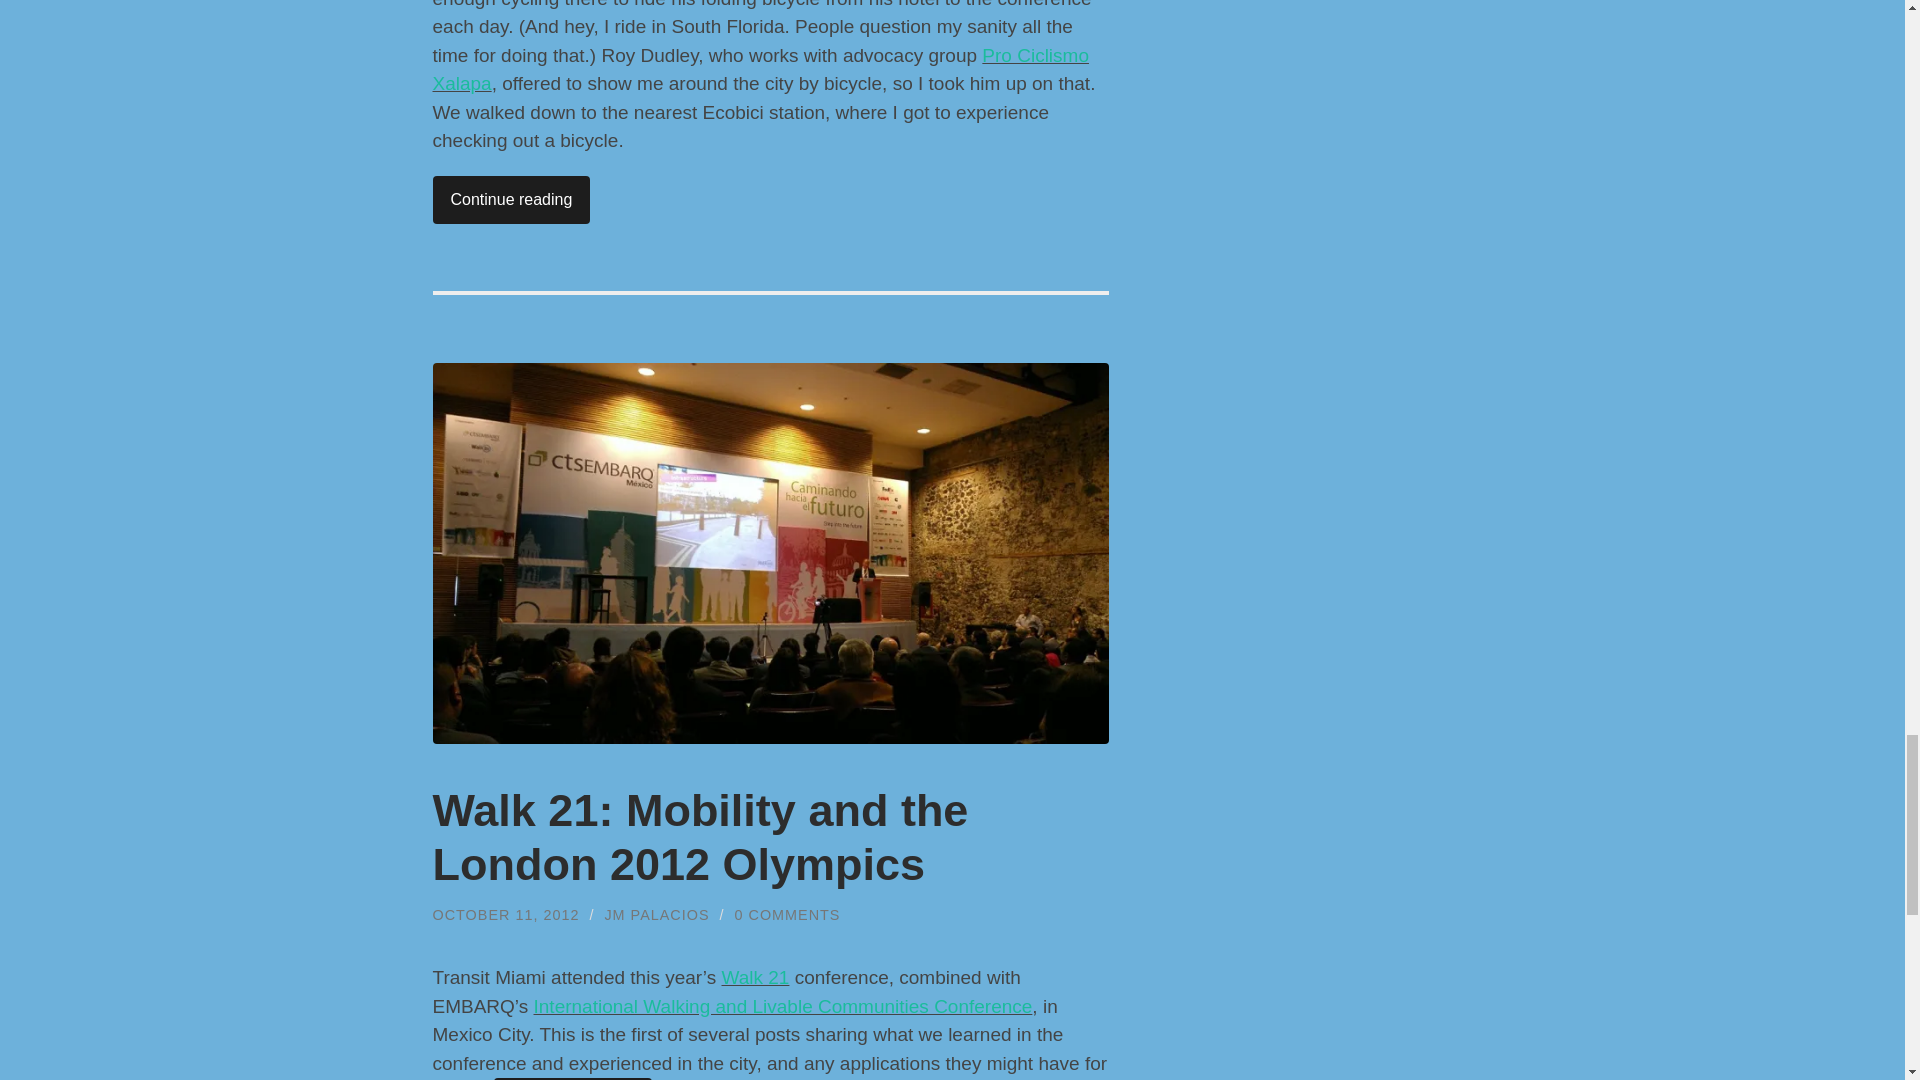 This screenshot has height=1080, width=1920. What do you see at coordinates (782, 1006) in the screenshot?
I see `International Walking and Livable Communities Conference` at bounding box center [782, 1006].